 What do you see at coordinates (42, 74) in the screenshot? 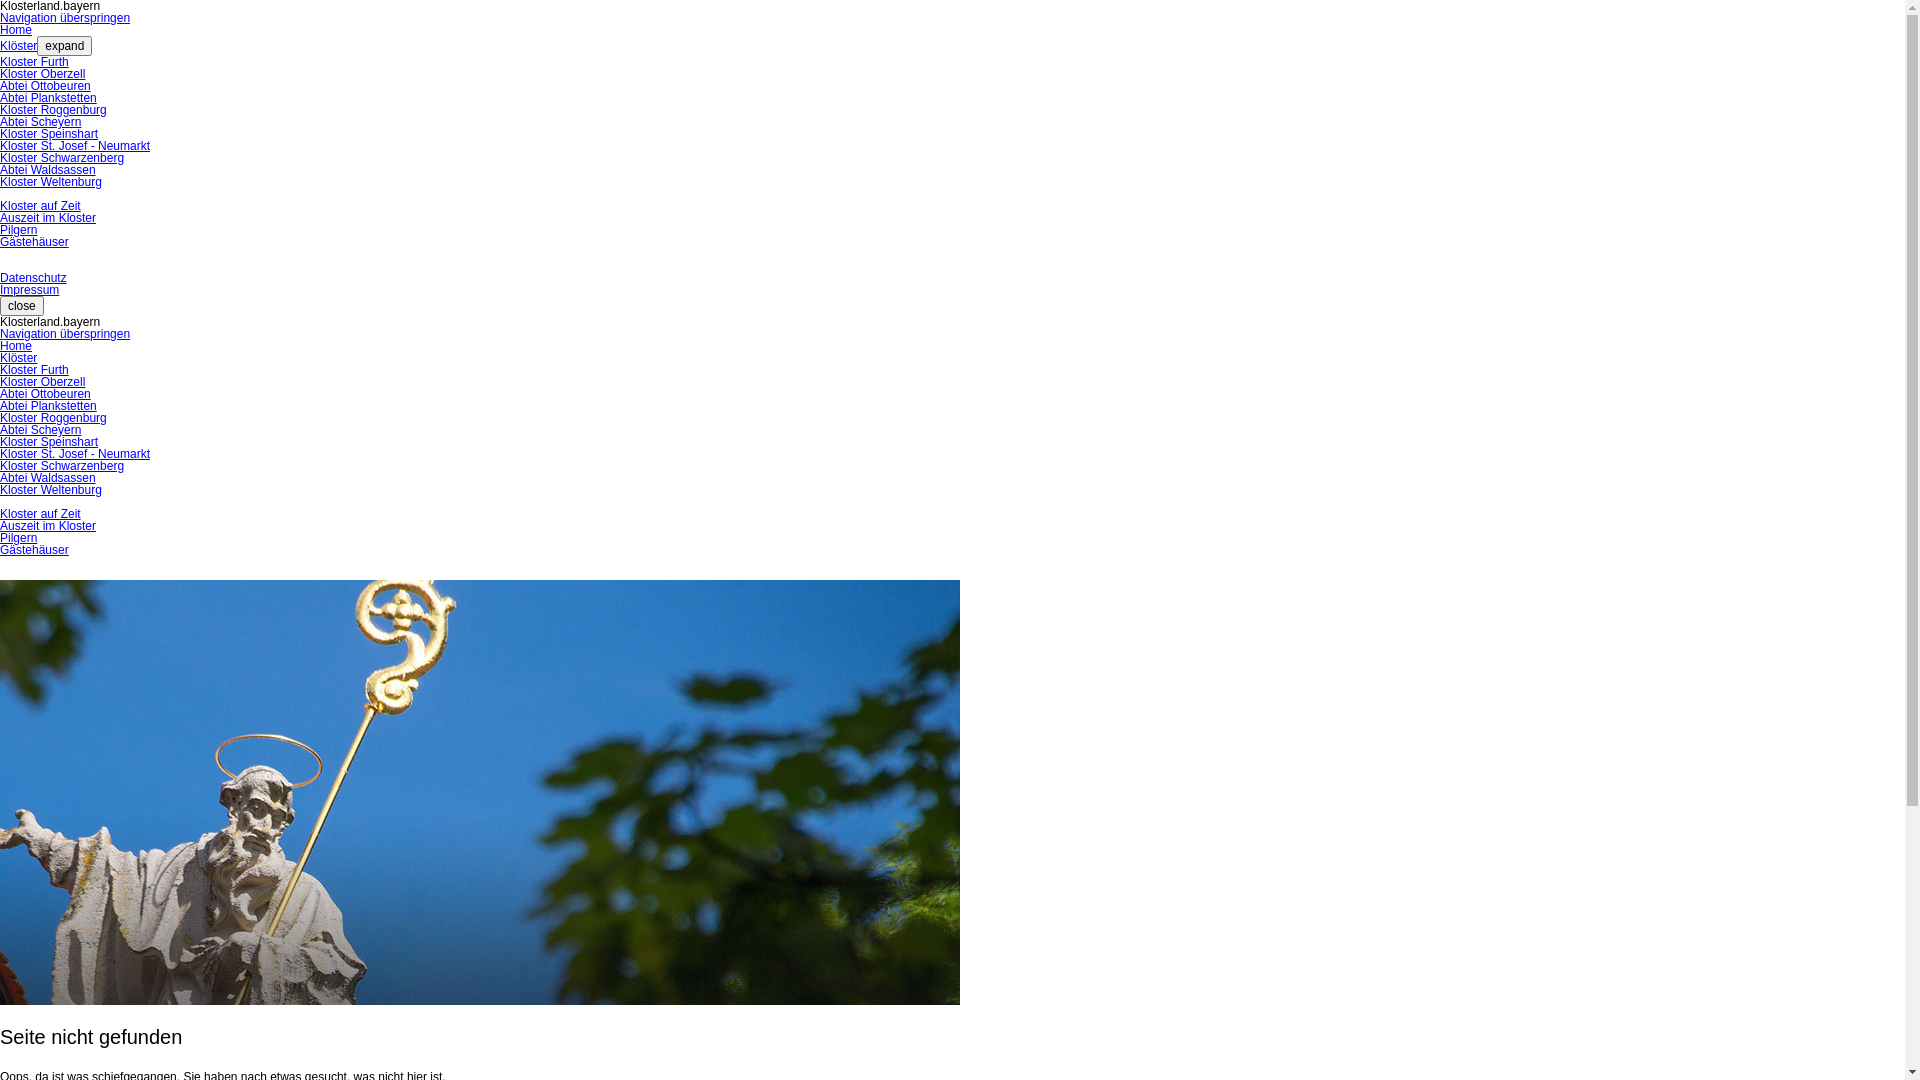
I see `Kloster Oberzell` at bounding box center [42, 74].